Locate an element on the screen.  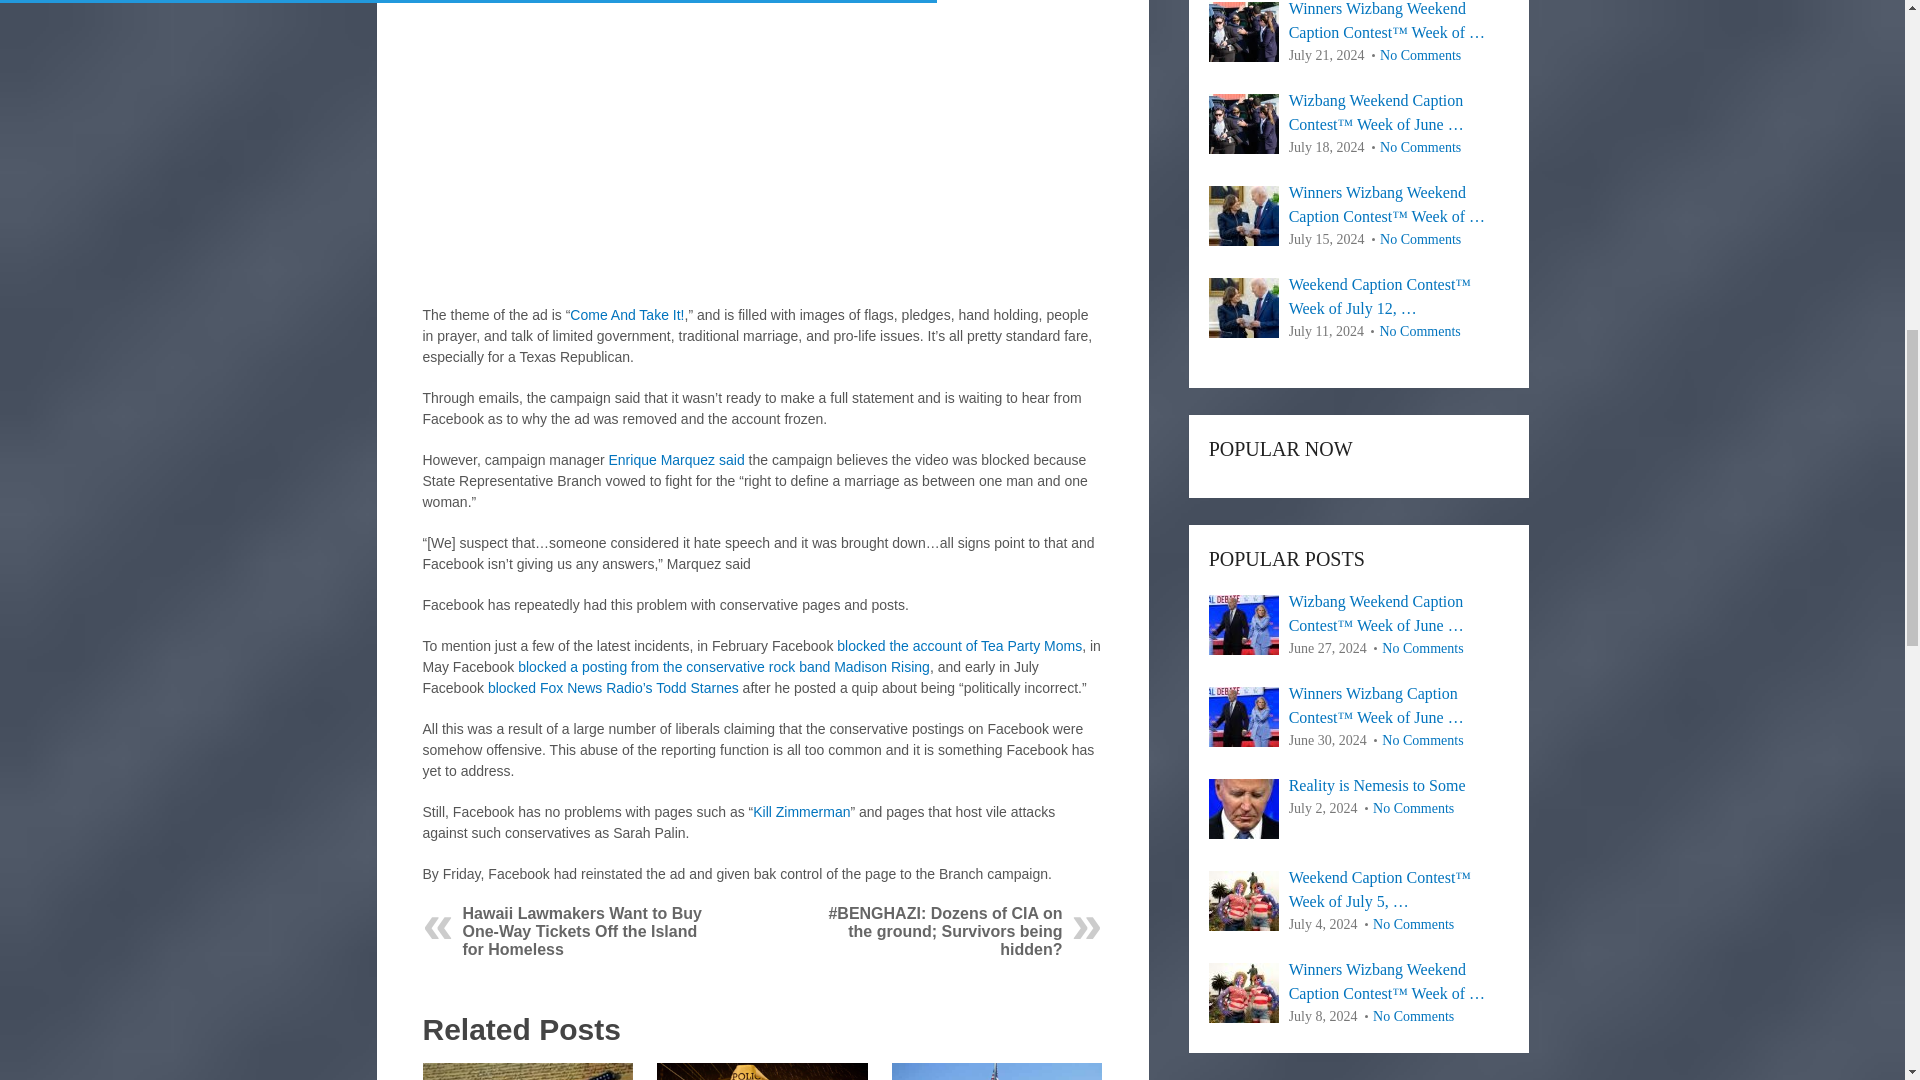
Come And Take It! is located at coordinates (626, 314).